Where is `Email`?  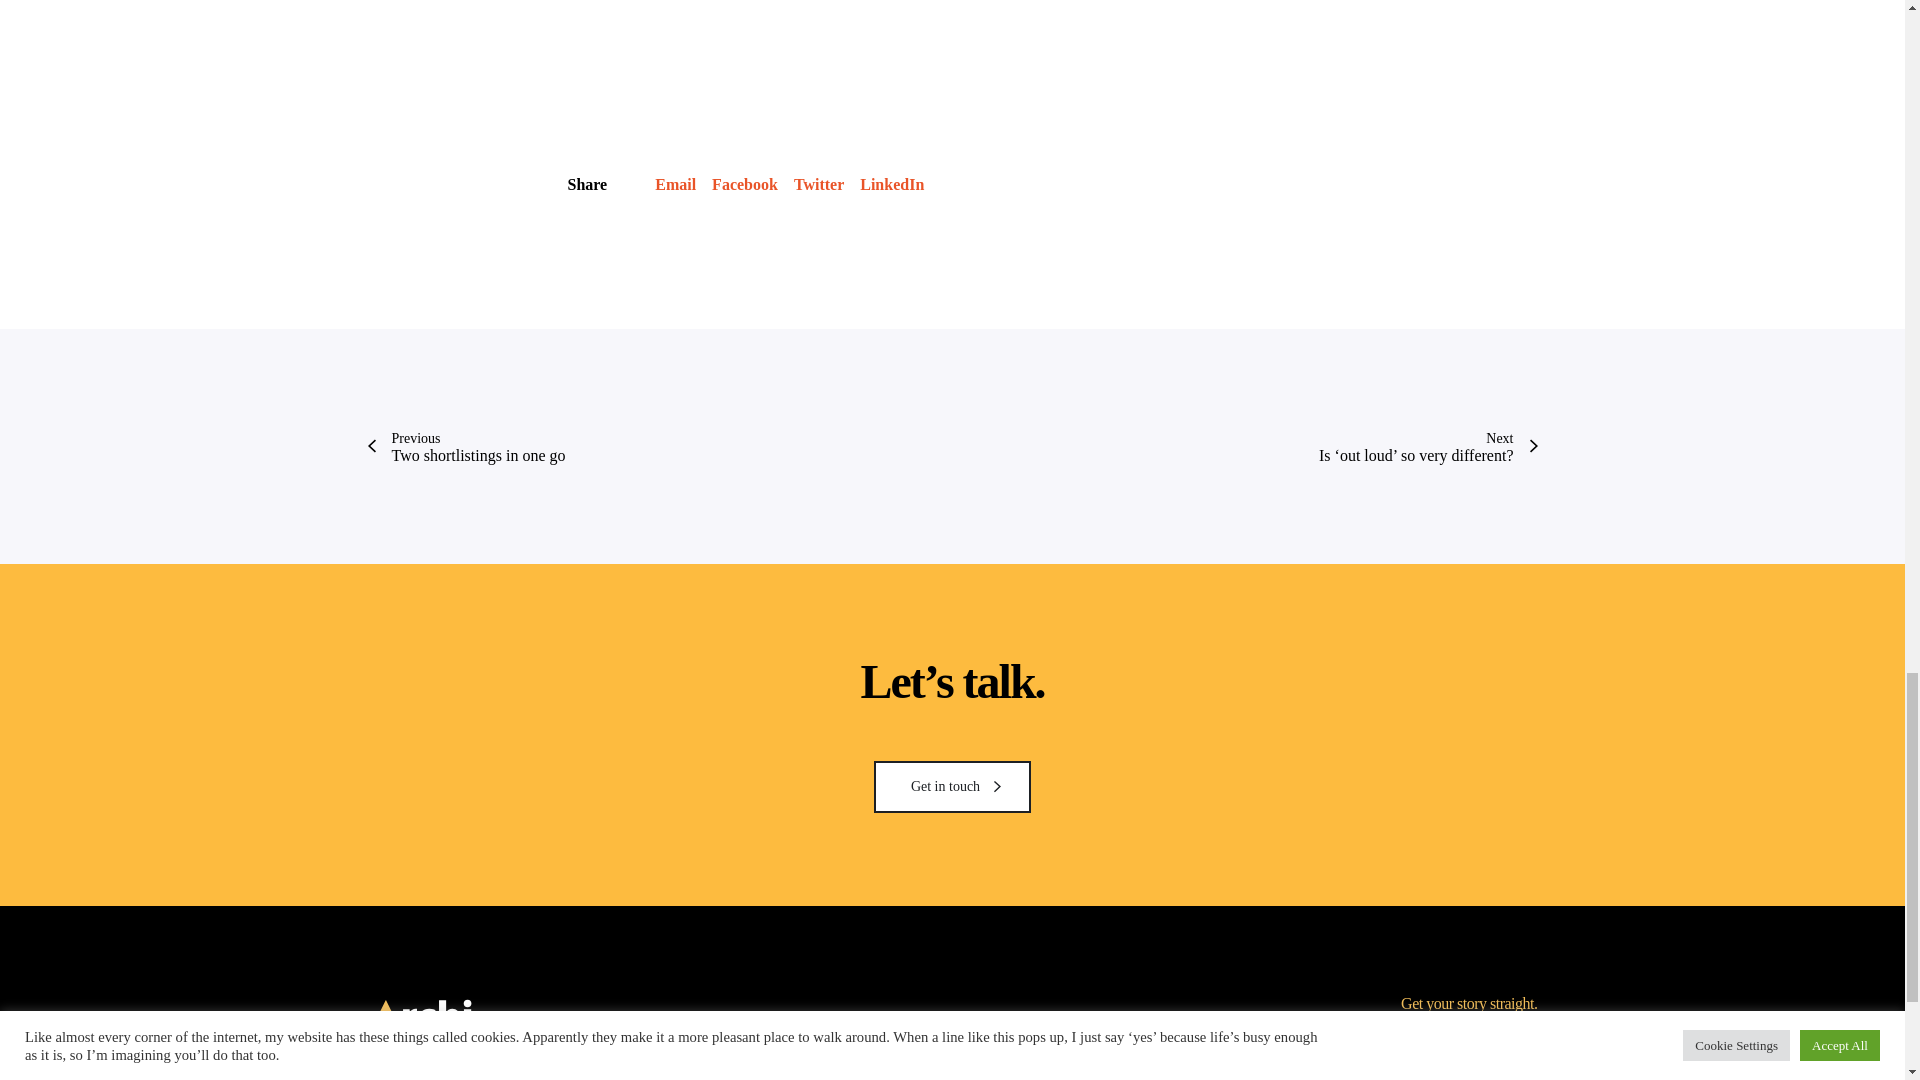
Email is located at coordinates (674, 184).